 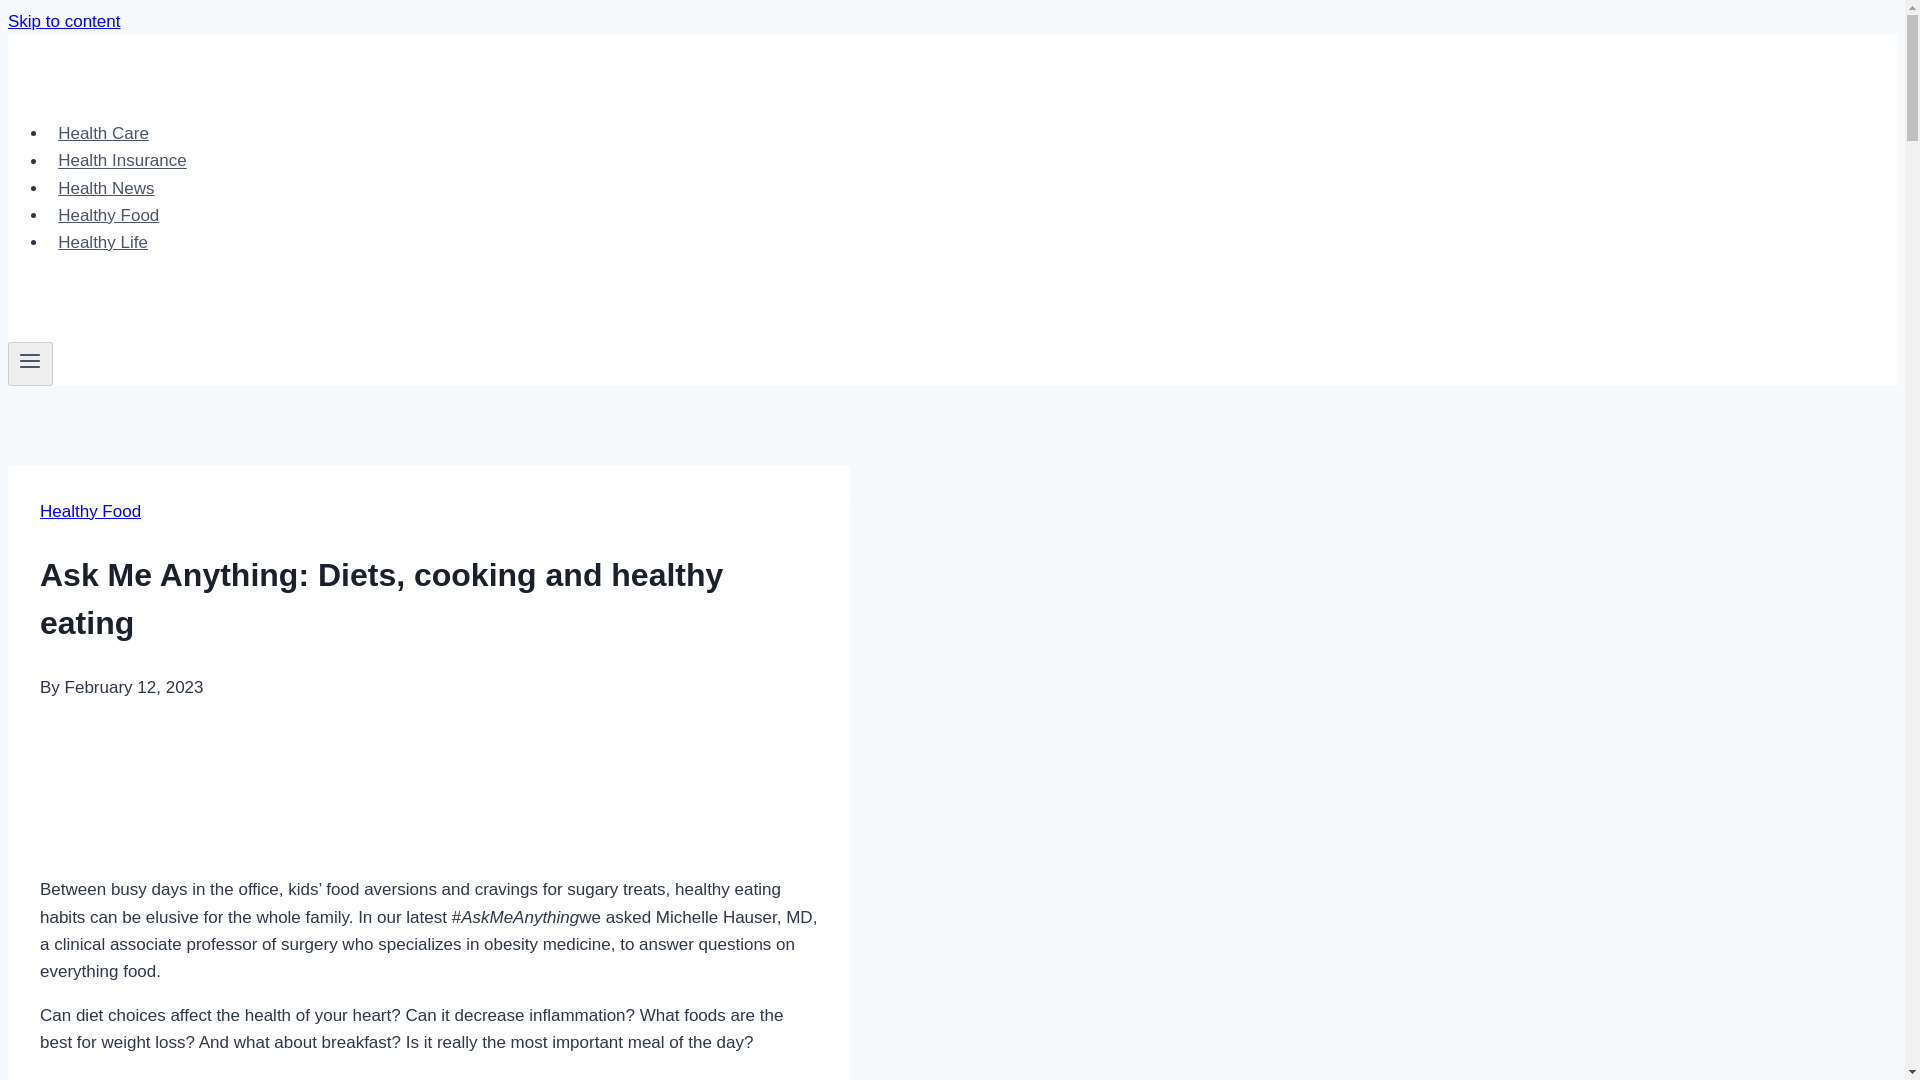 I want to click on Health Insurance, so click(x=122, y=160).